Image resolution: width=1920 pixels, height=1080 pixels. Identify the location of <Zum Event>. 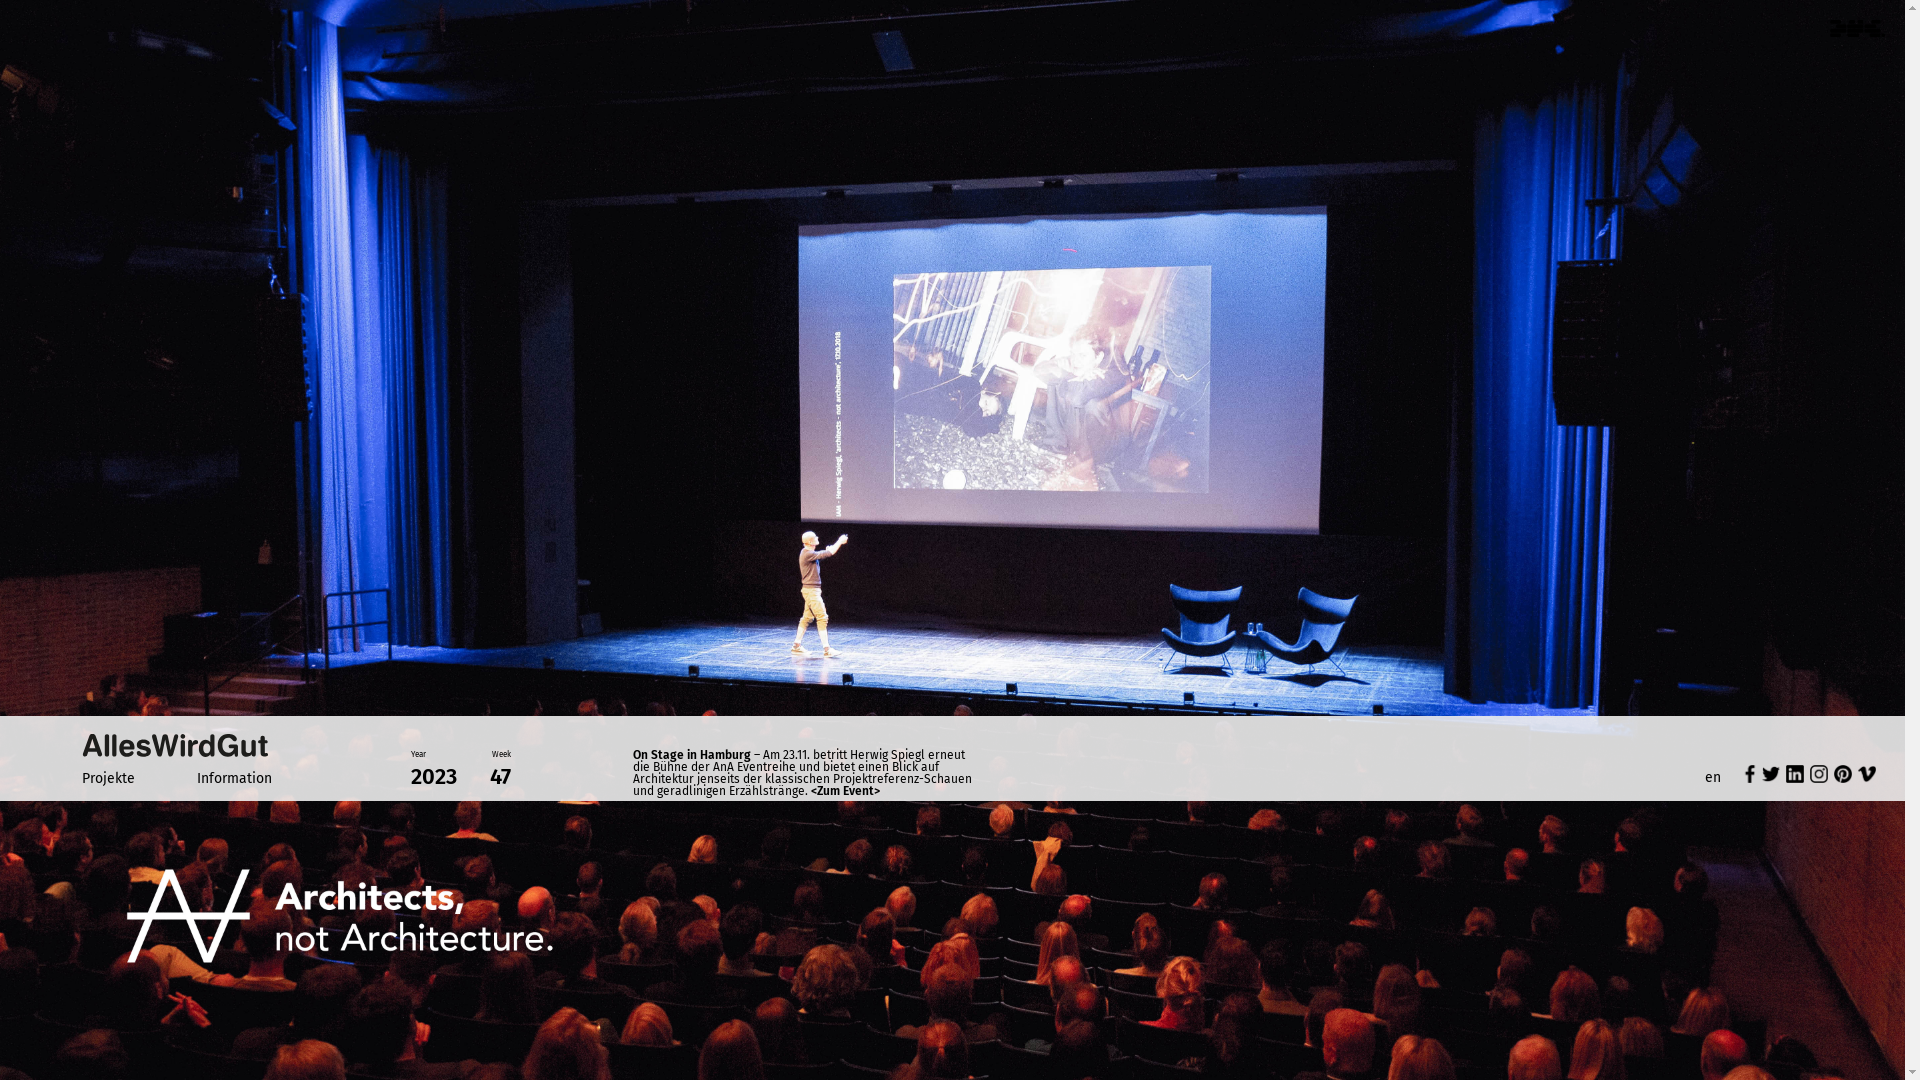
(846, 791).